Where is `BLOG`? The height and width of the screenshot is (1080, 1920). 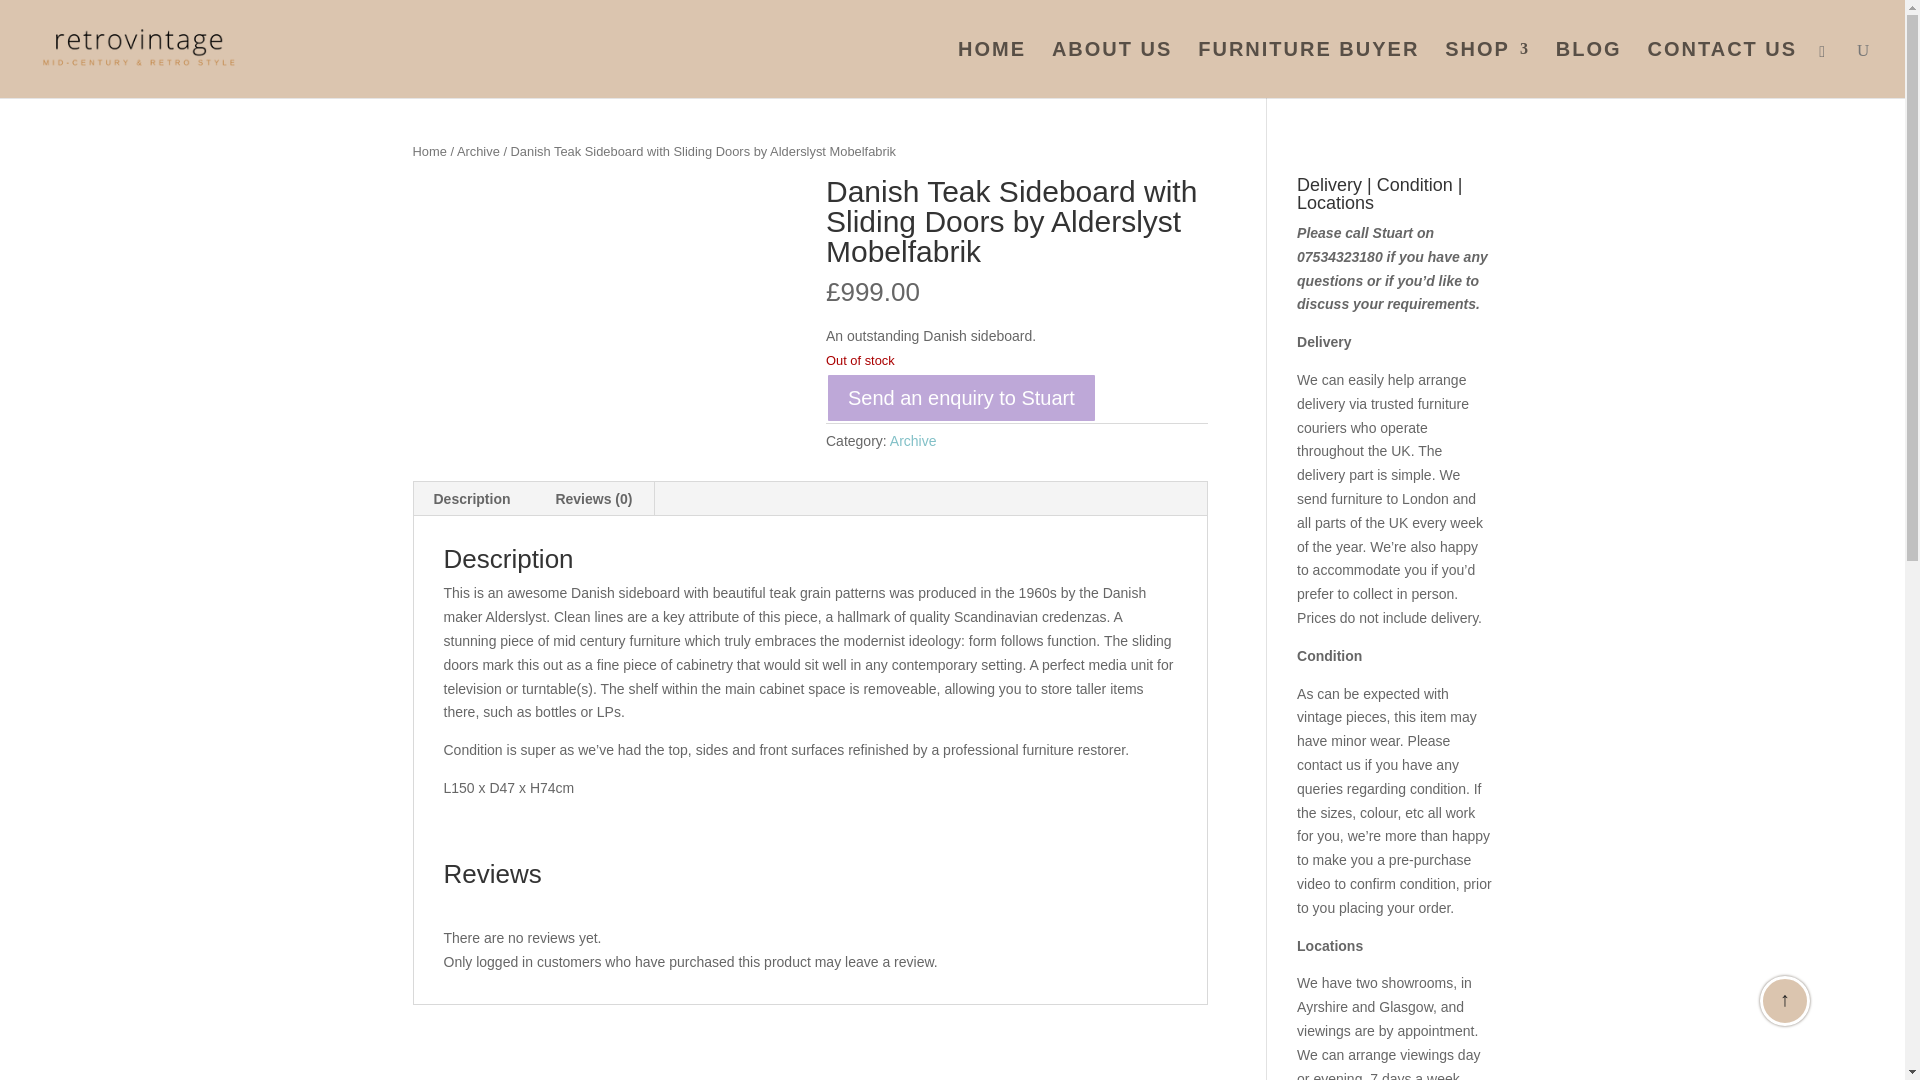
BLOG is located at coordinates (1588, 70).